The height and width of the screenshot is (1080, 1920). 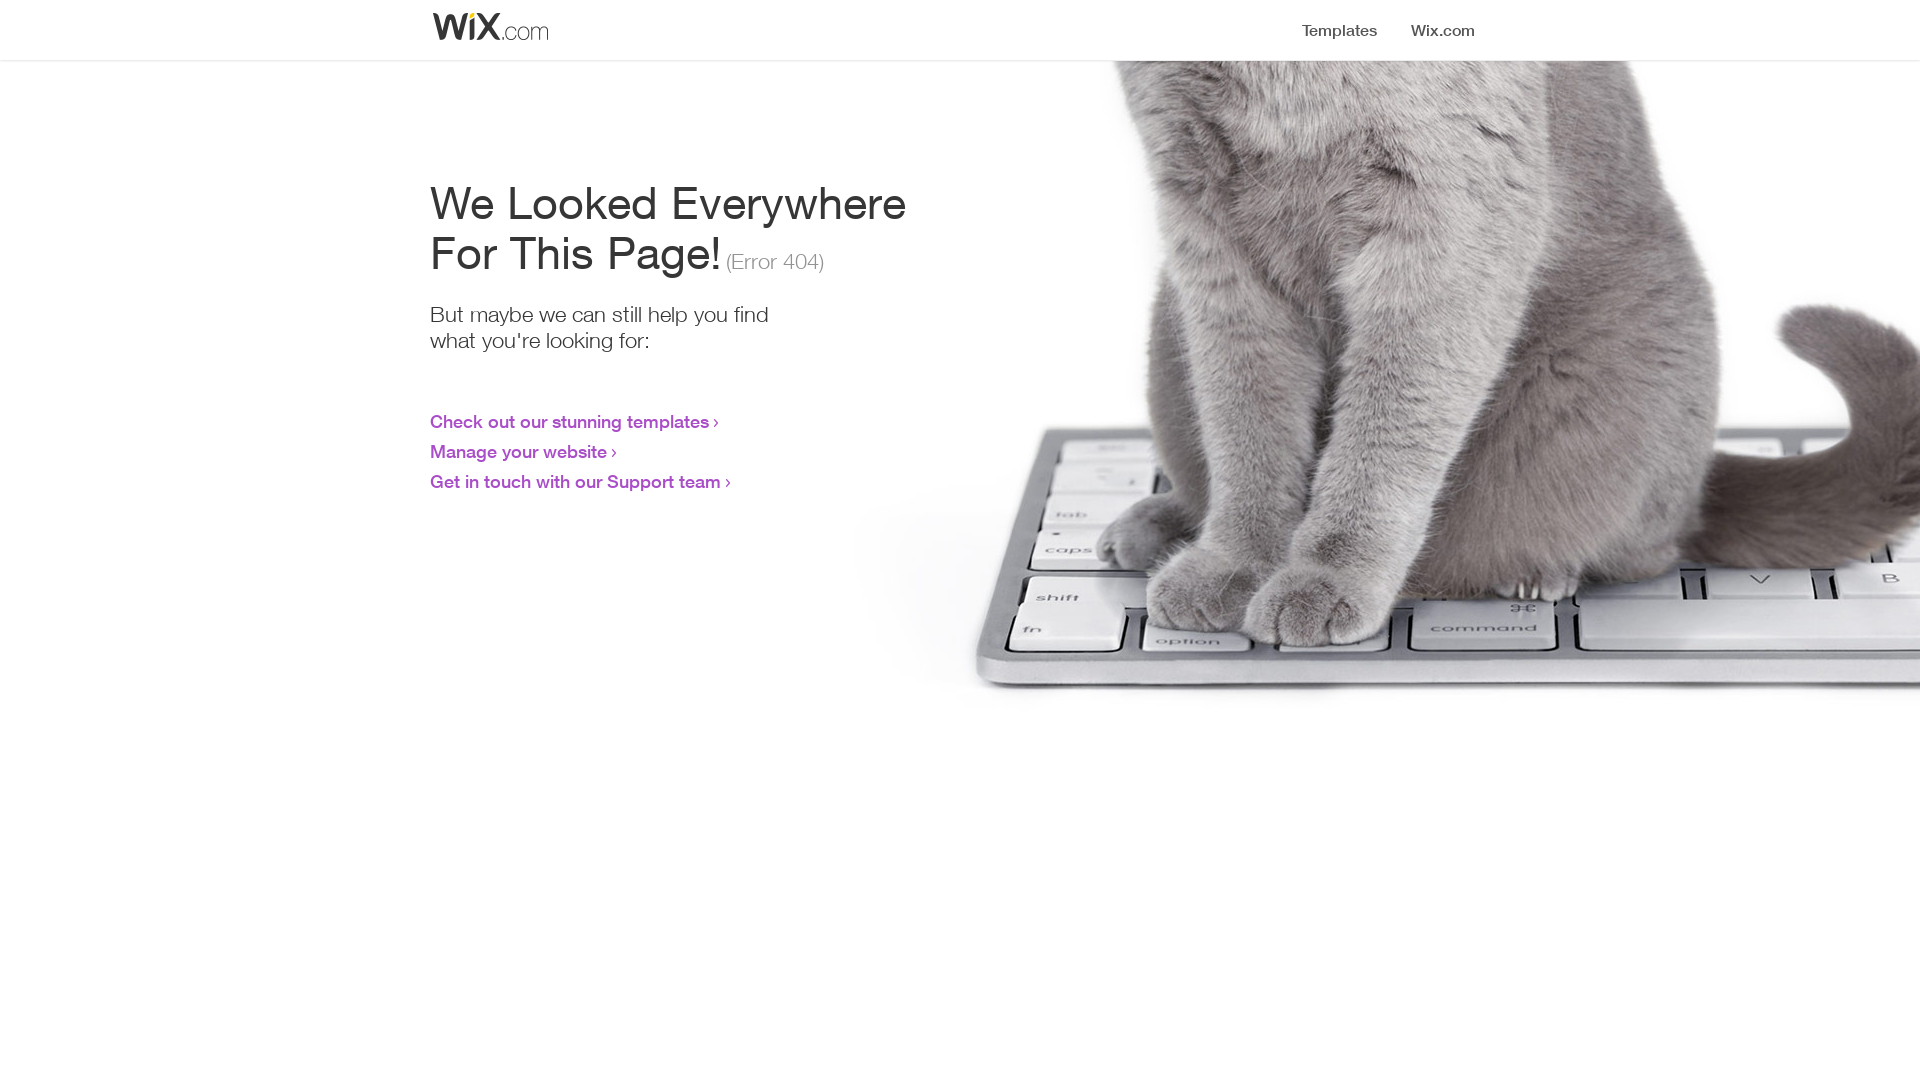 What do you see at coordinates (518, 451) in the screenshot?
I see `Manage your website` at bounding box center [518, 451].